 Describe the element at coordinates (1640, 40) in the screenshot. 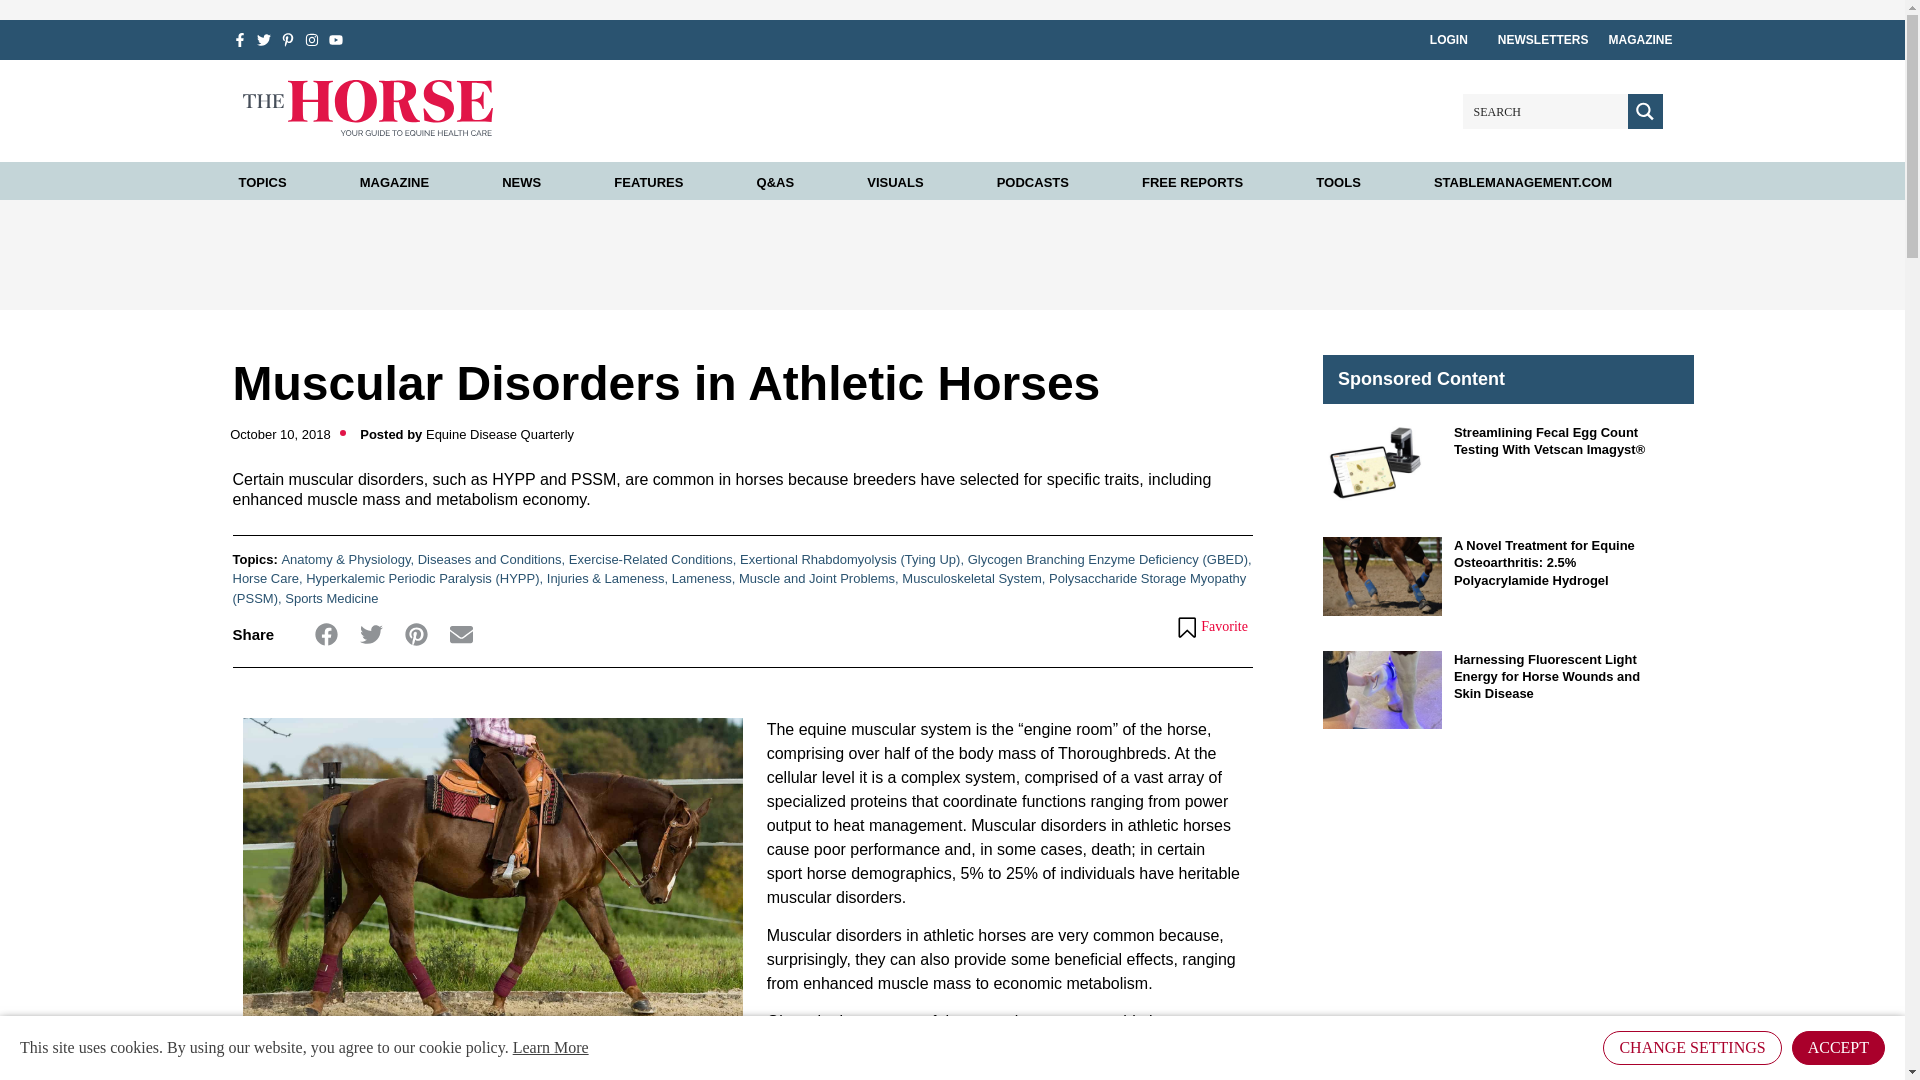

I see `MAGAZINE` at that location.